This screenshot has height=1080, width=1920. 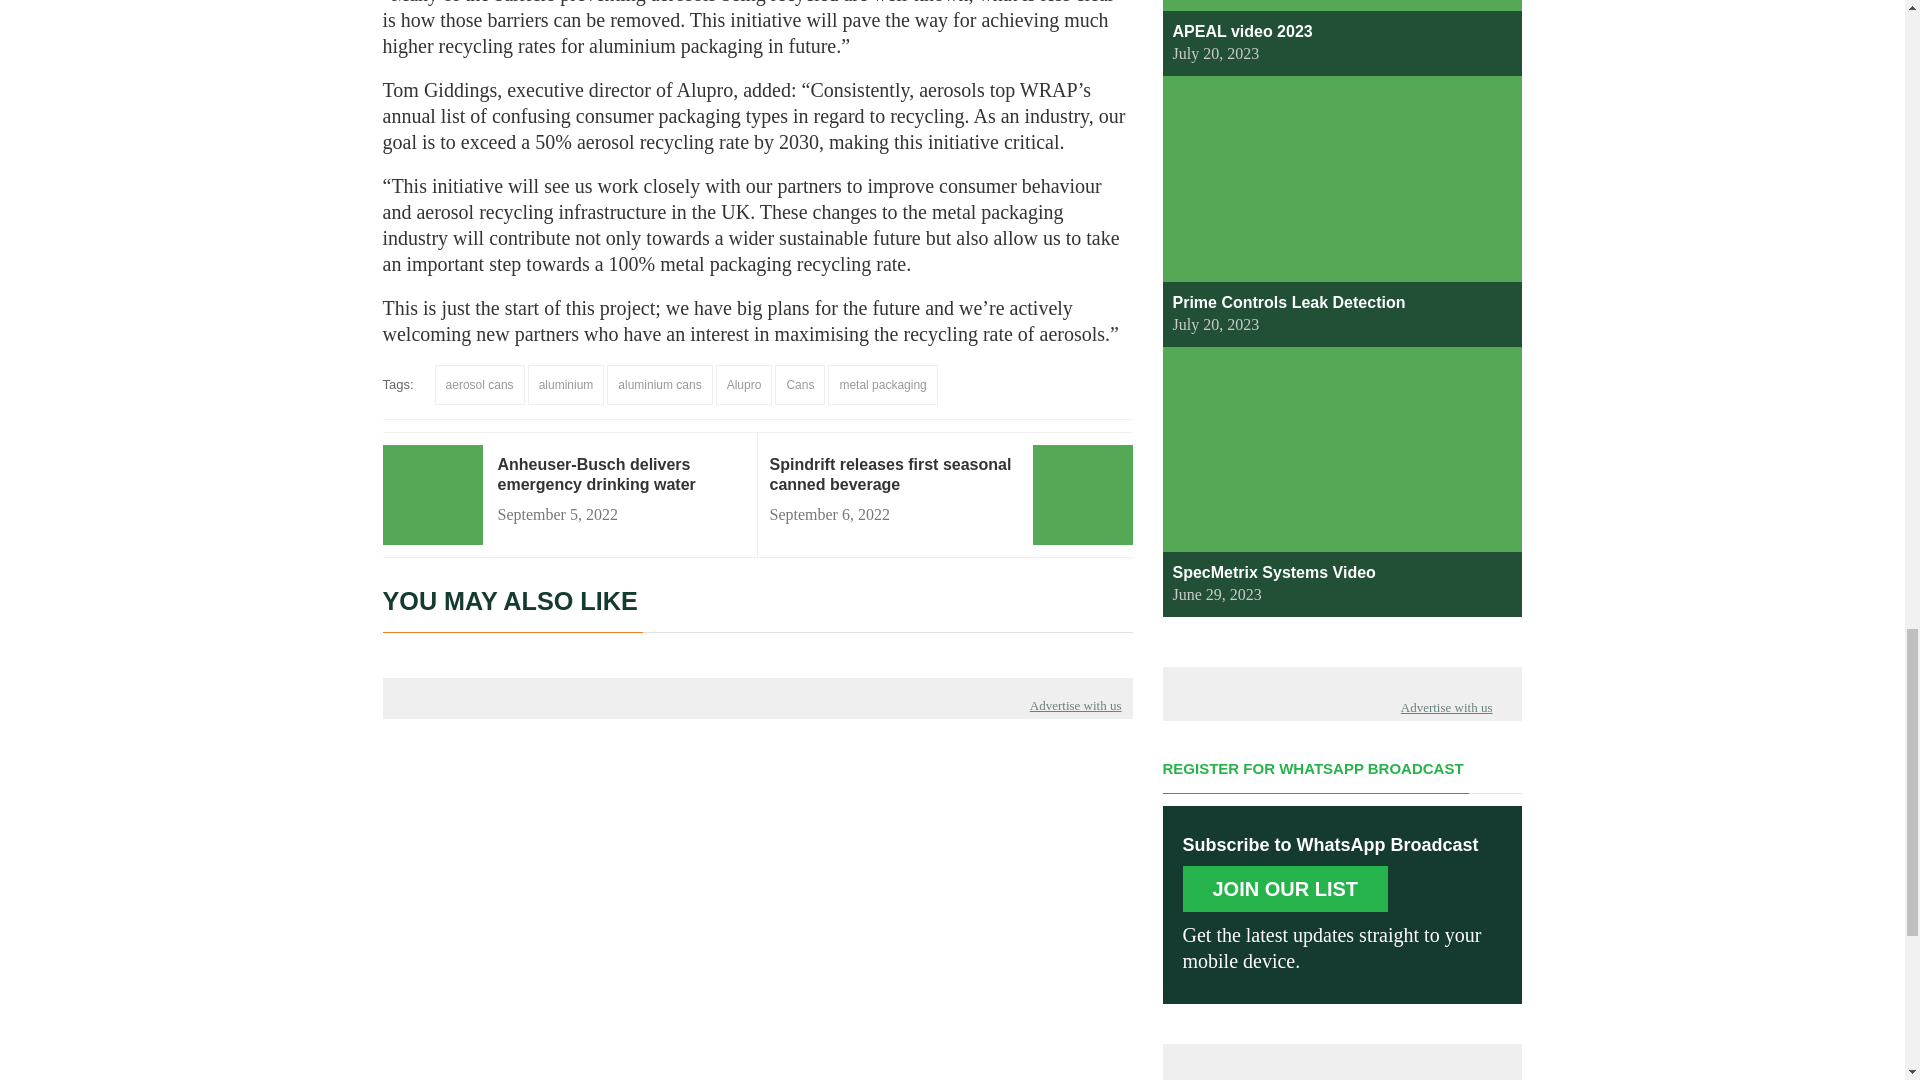 I want to click on aerosol cans, so click(x=480, y=385).